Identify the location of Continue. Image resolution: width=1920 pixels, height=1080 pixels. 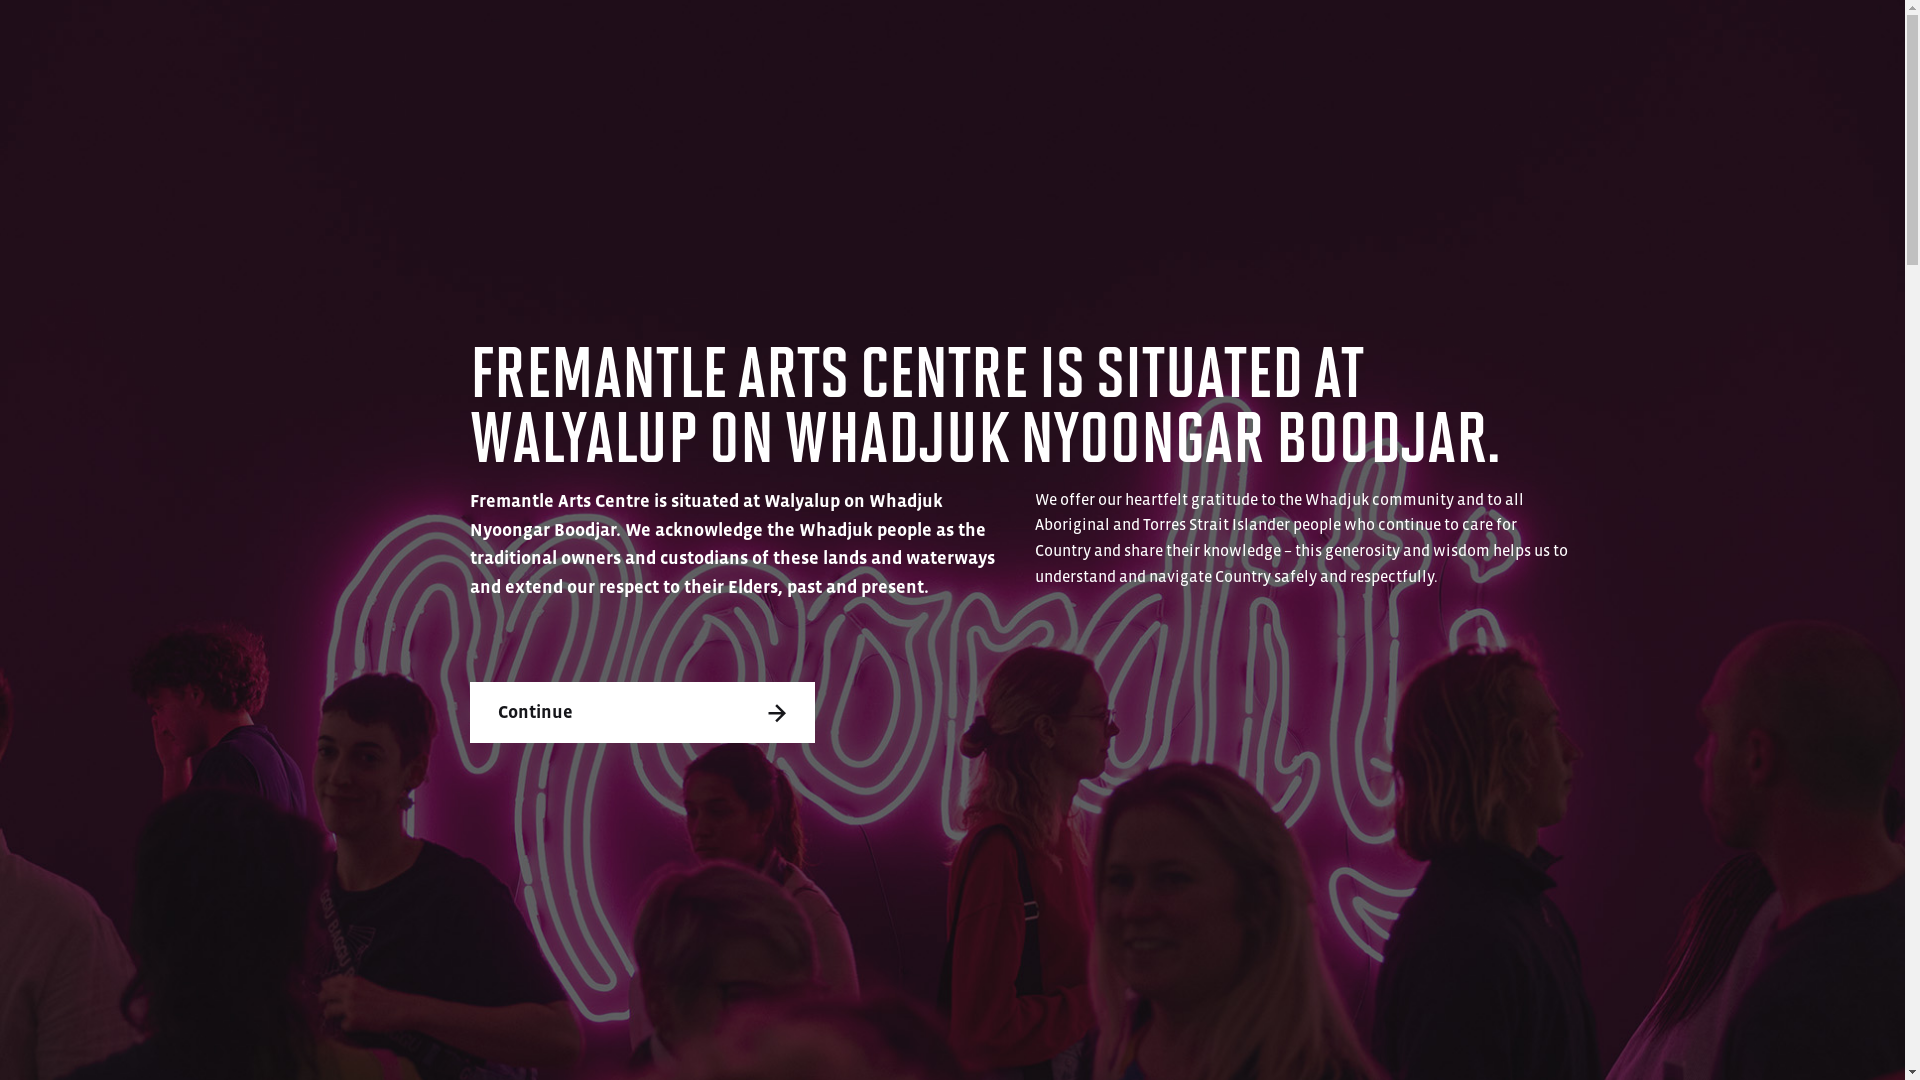
(642, 712).